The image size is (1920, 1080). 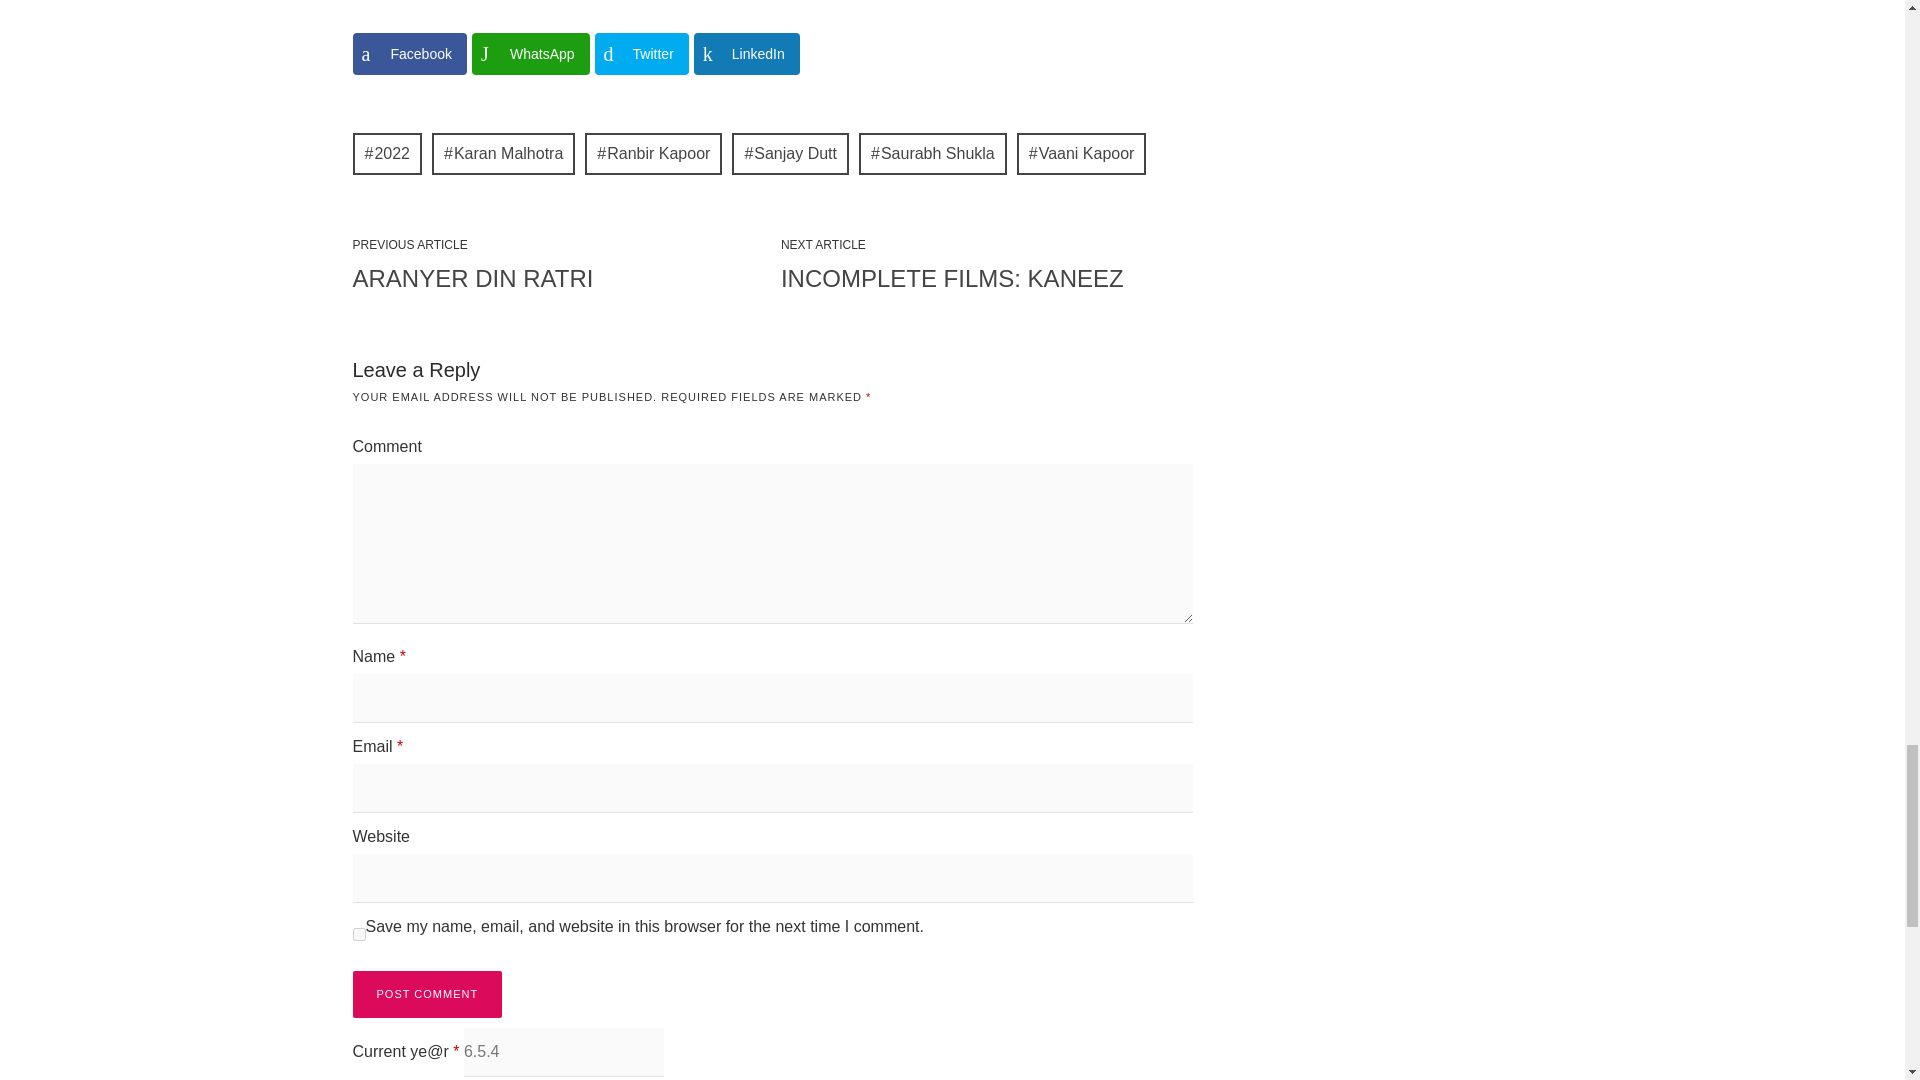 I want to click on 2022, so click(x=386, y=153).